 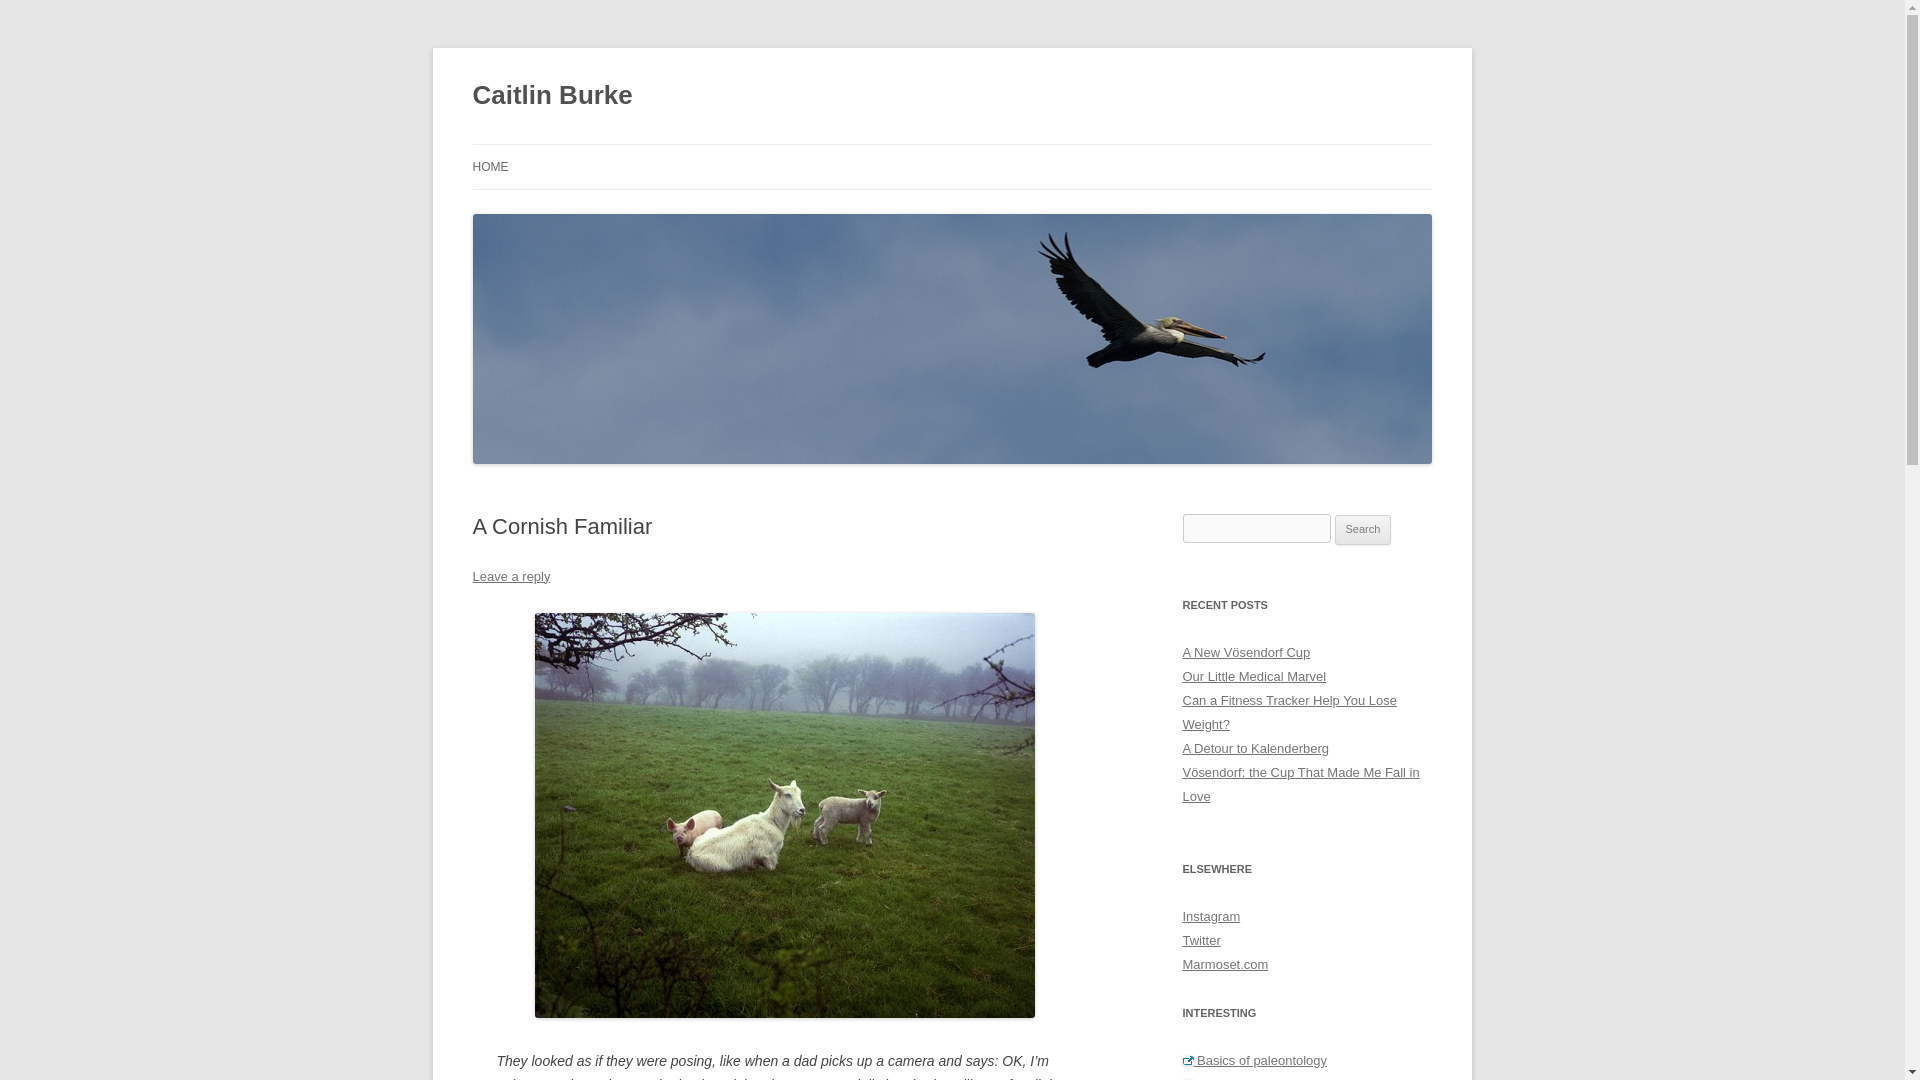 What do you see at coordinates (784, 816) in the screenshot?
I see `A Cornish Familiar, by Jem Southam` at bounding box center [784, 816].